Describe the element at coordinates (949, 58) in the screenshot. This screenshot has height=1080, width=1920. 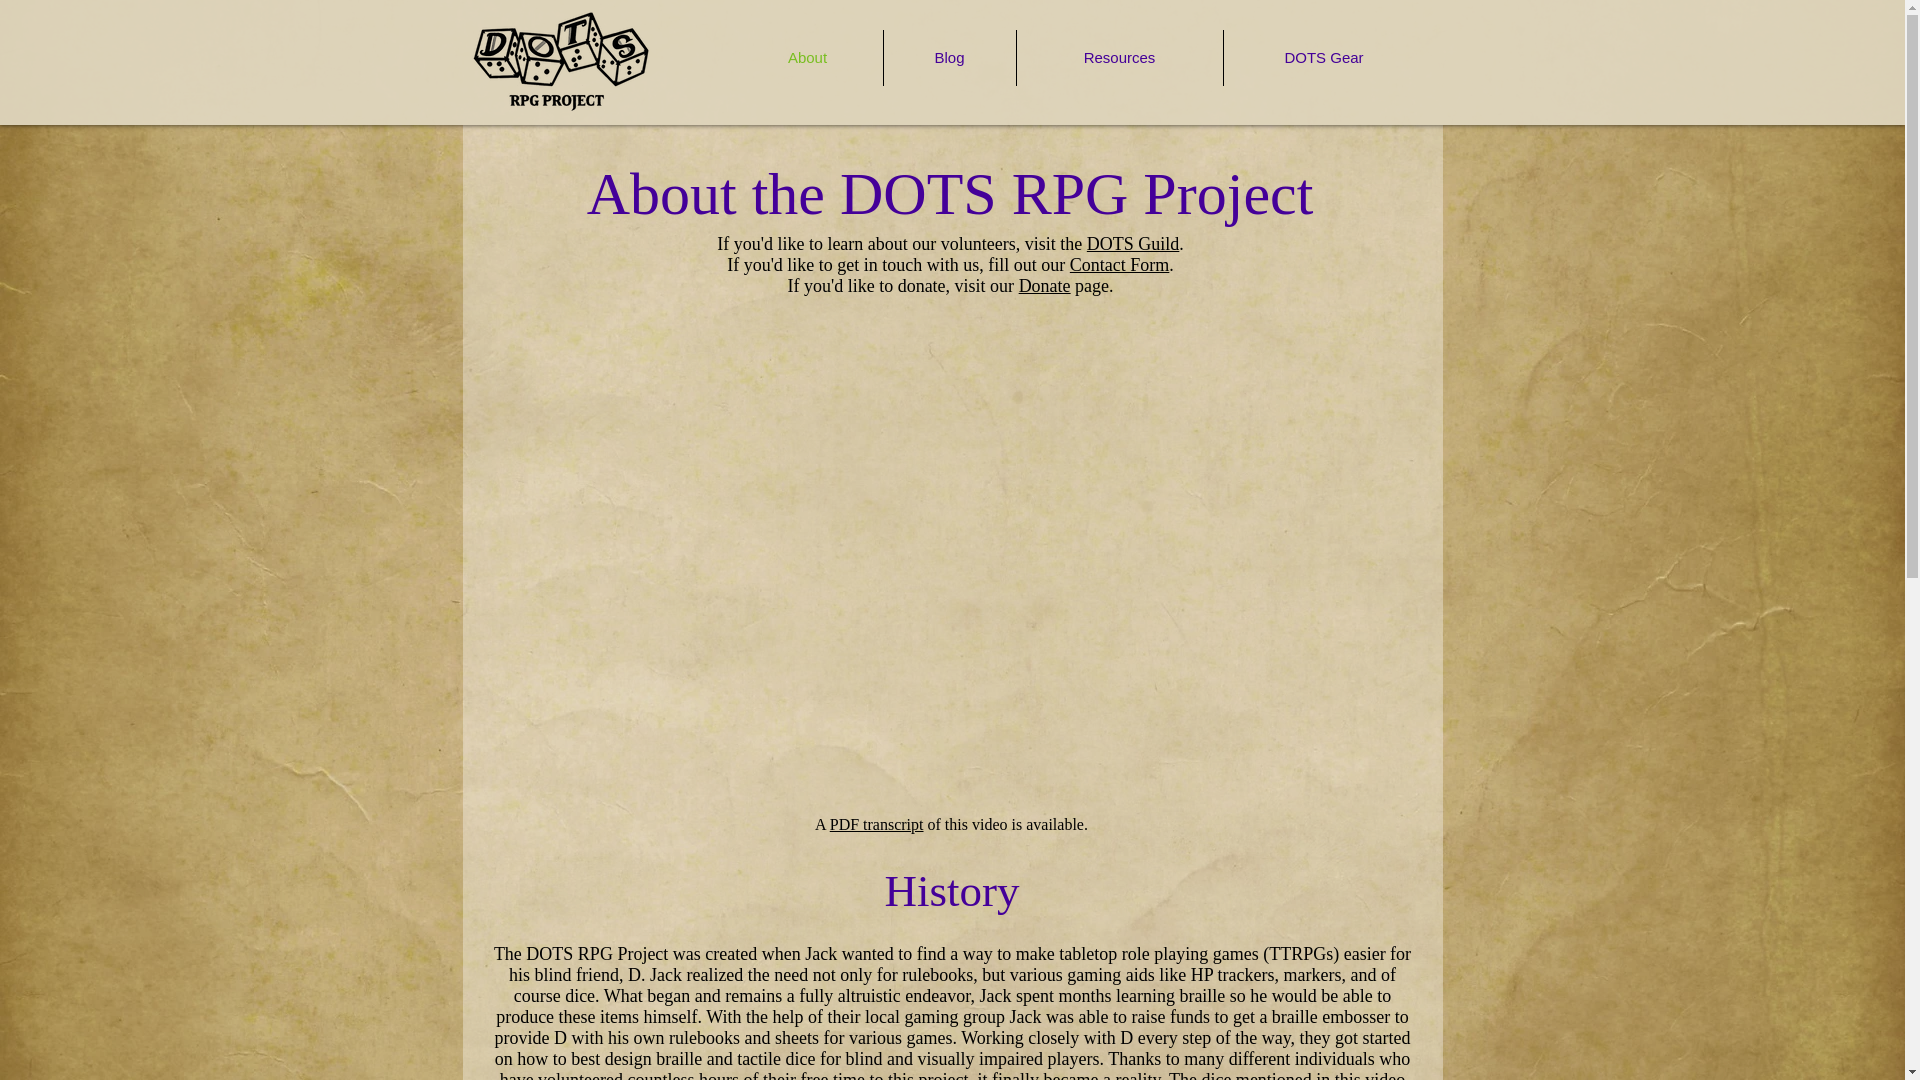
I see `Blog` at that location.